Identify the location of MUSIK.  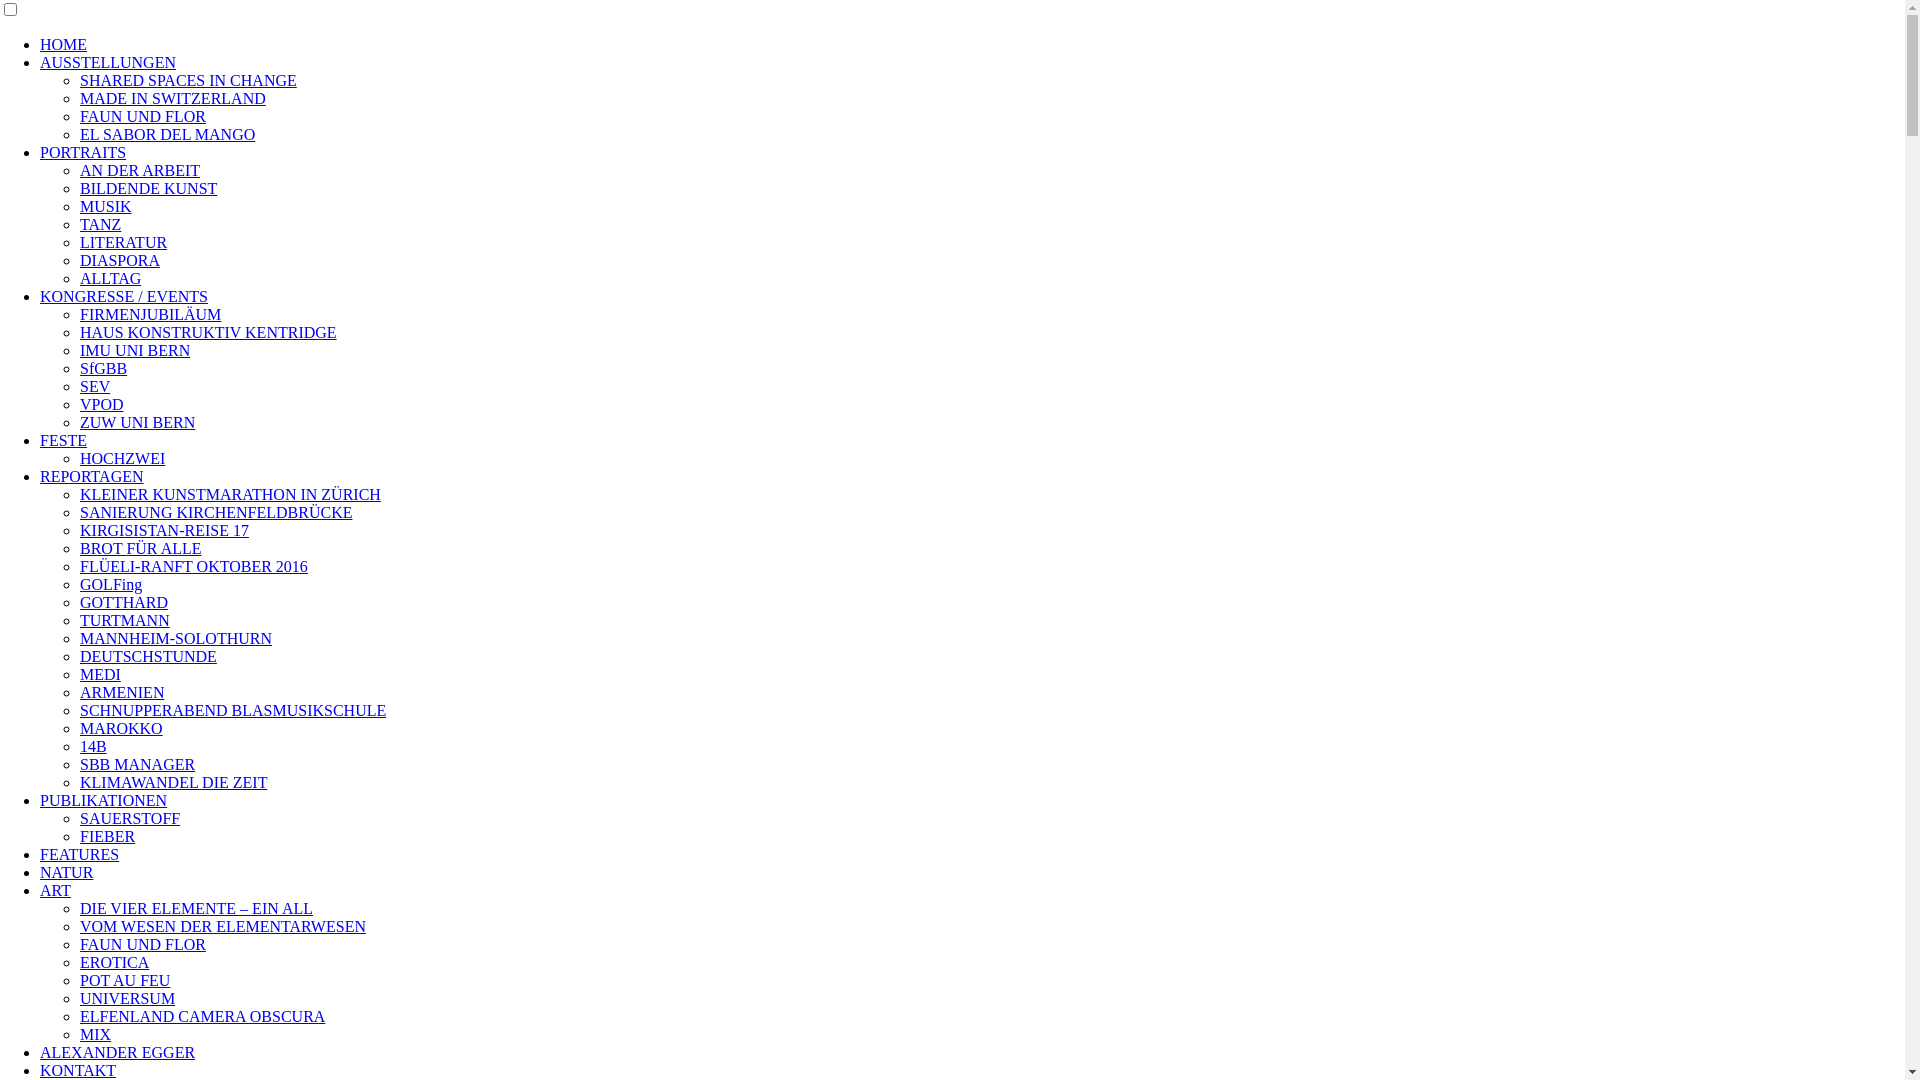
(106, 206).